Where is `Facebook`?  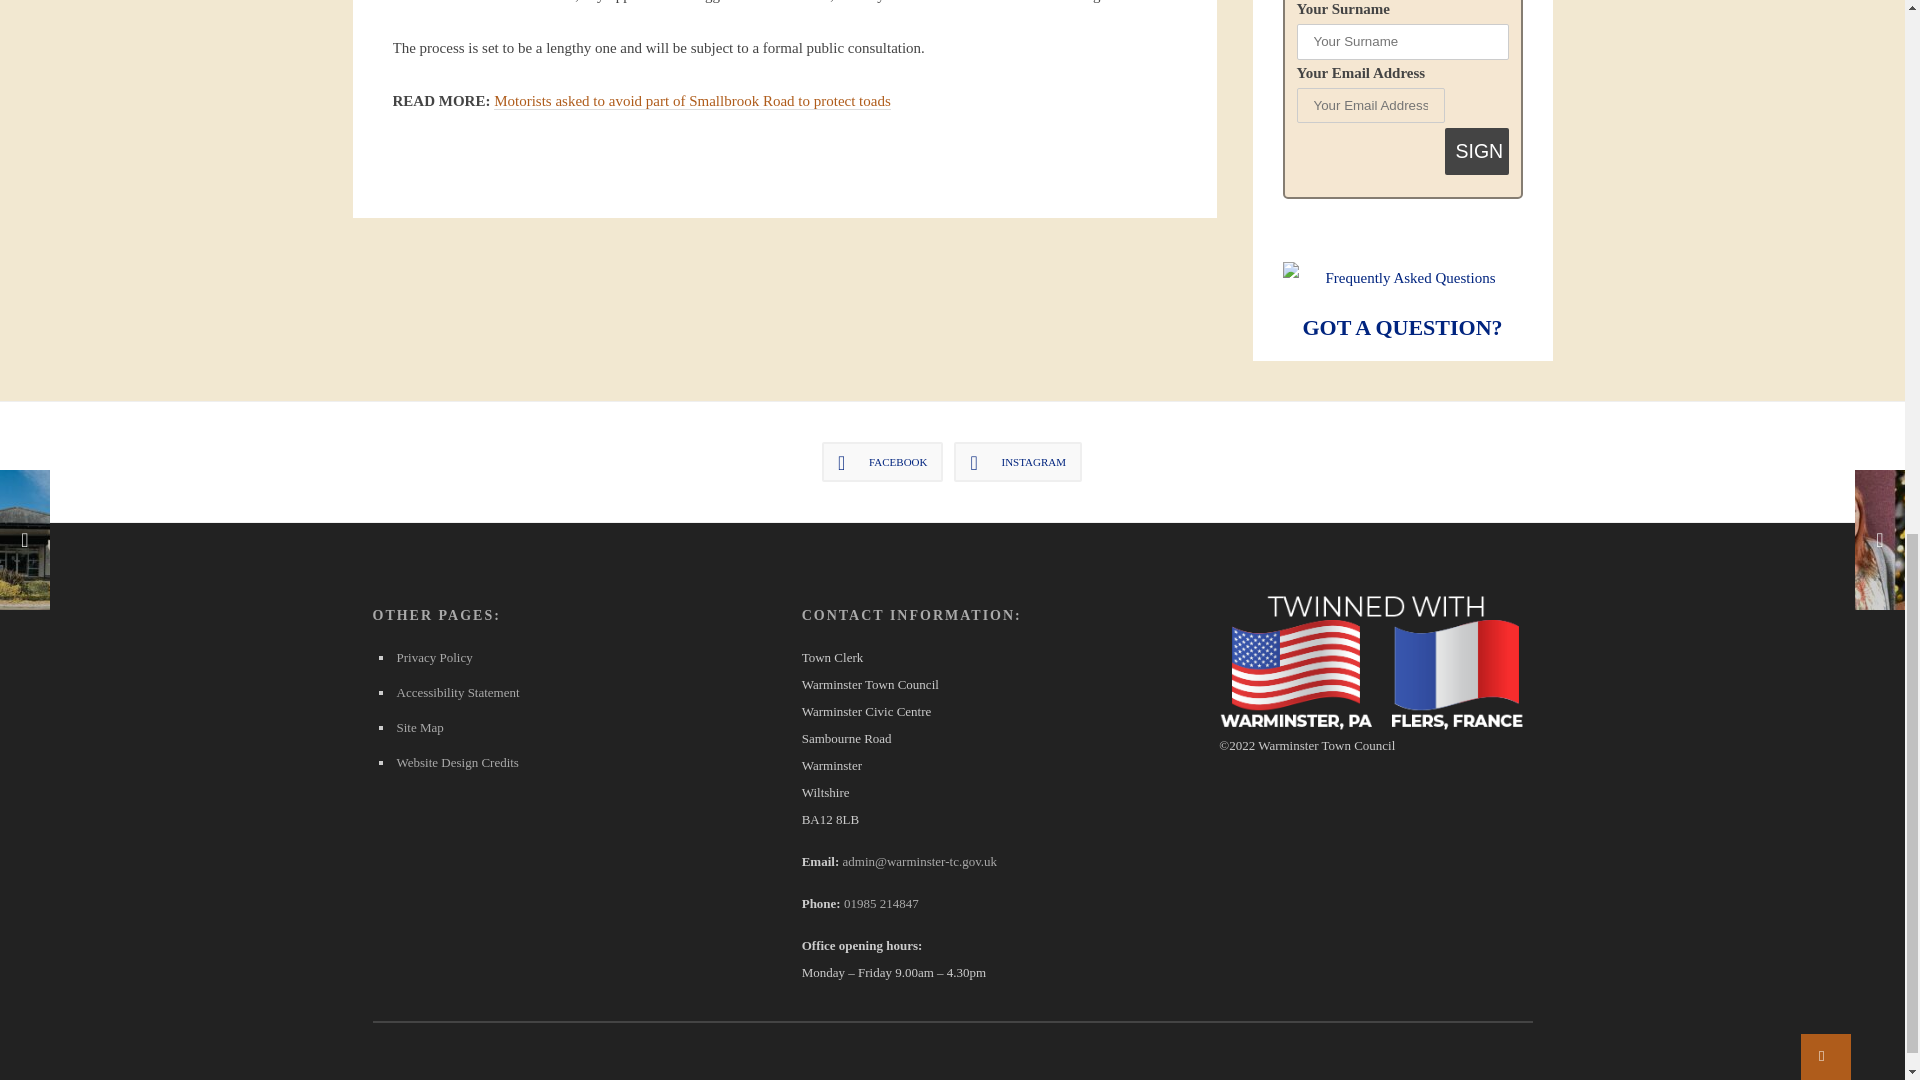
Facebook is located at coordinates (882, 461).